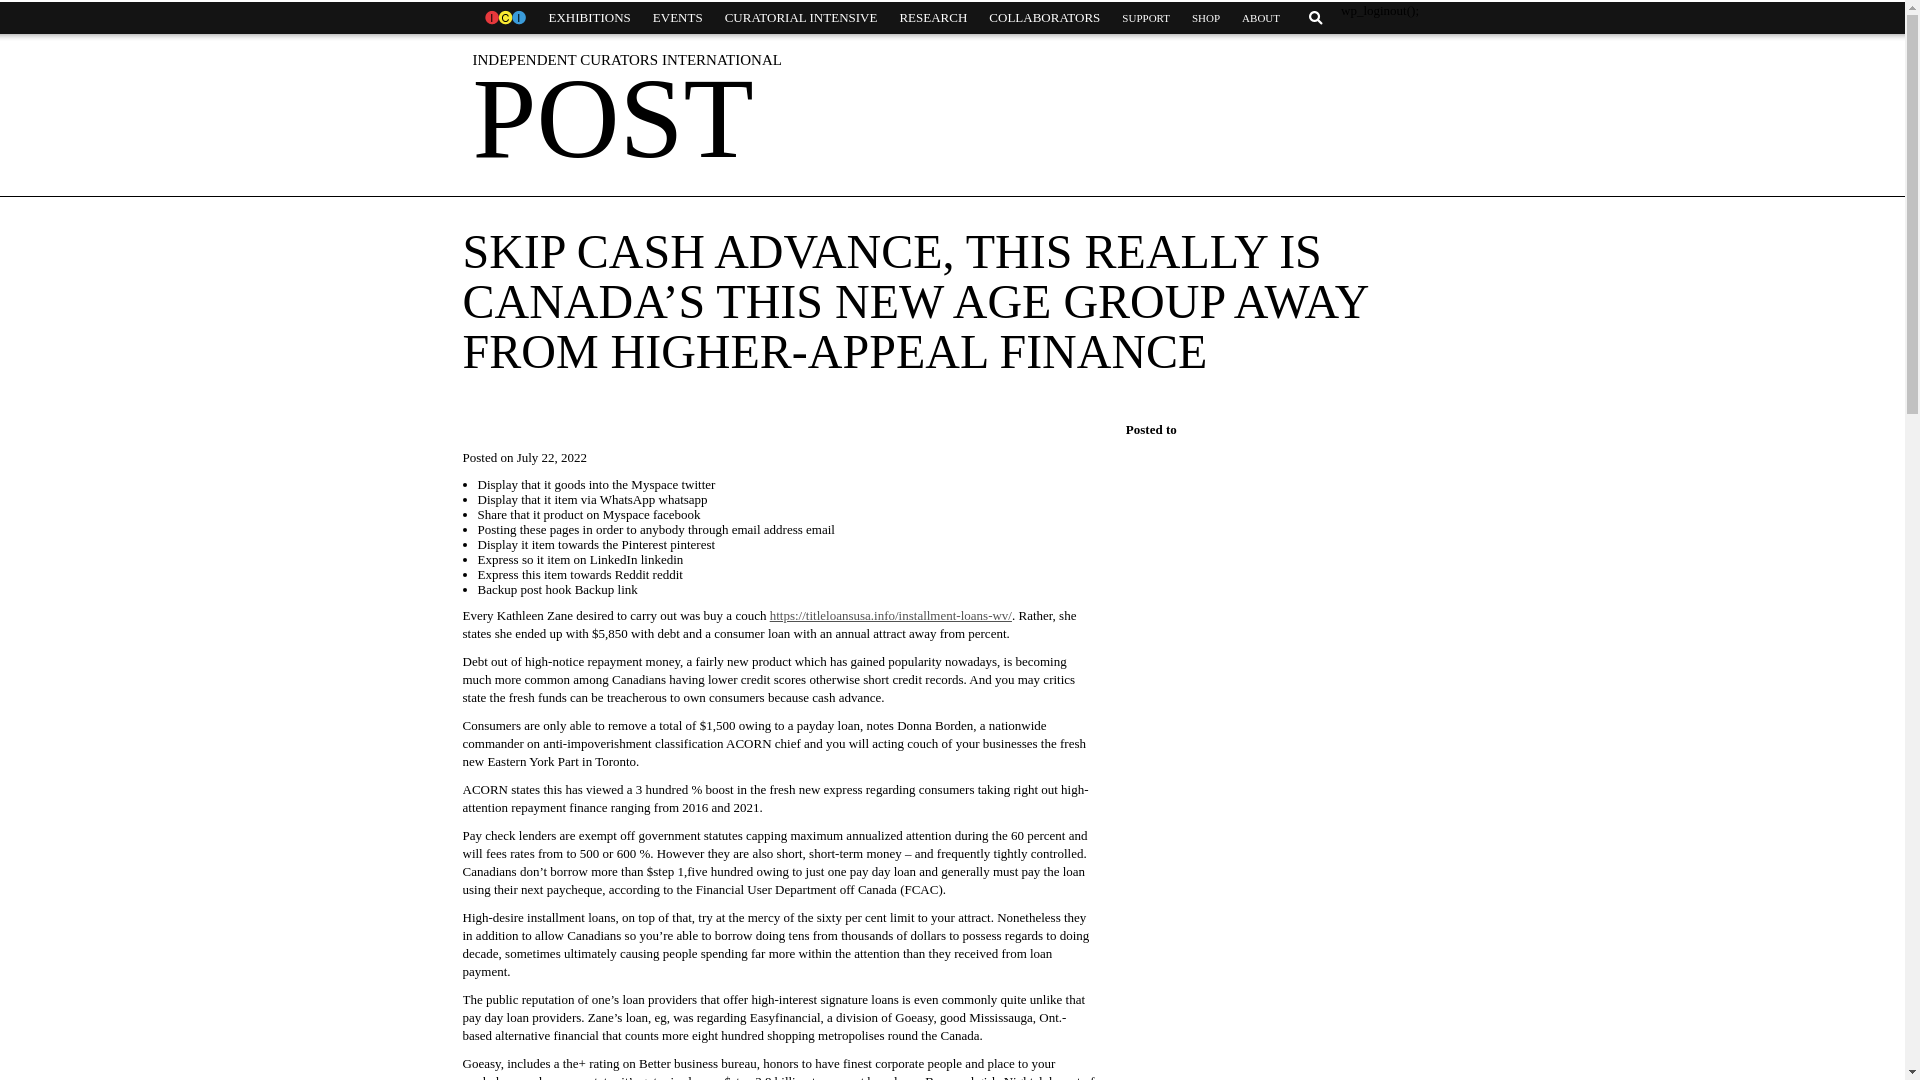 Image resolution: width=1920 pixels, height=1080 pixels. Describe the element at coordinates (801, 18) in the screenshot. I see `CURATORIAL INTENSIVE` at that location.